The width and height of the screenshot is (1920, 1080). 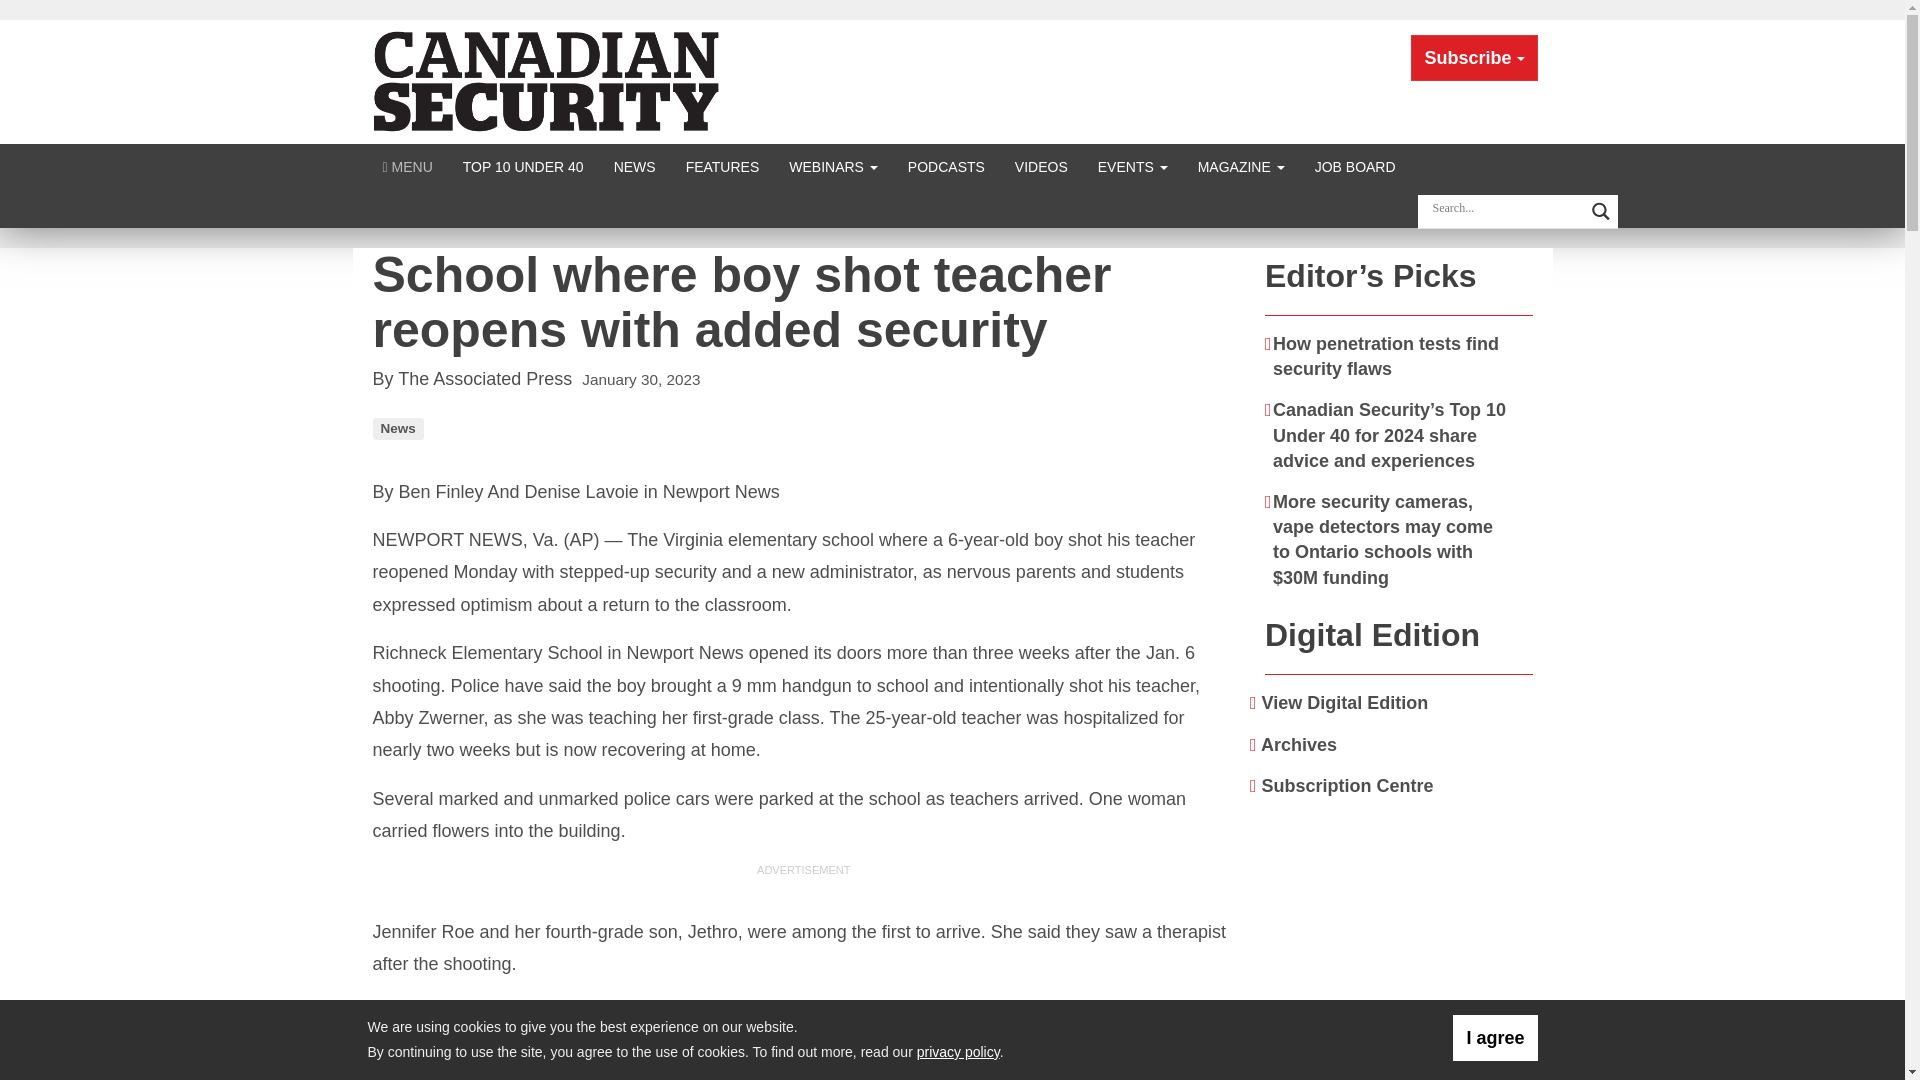 What do you see at coordinates (548, 80) in the screenshot?
I see `Canadian Security Magazine` at bounding box center [548, 80].